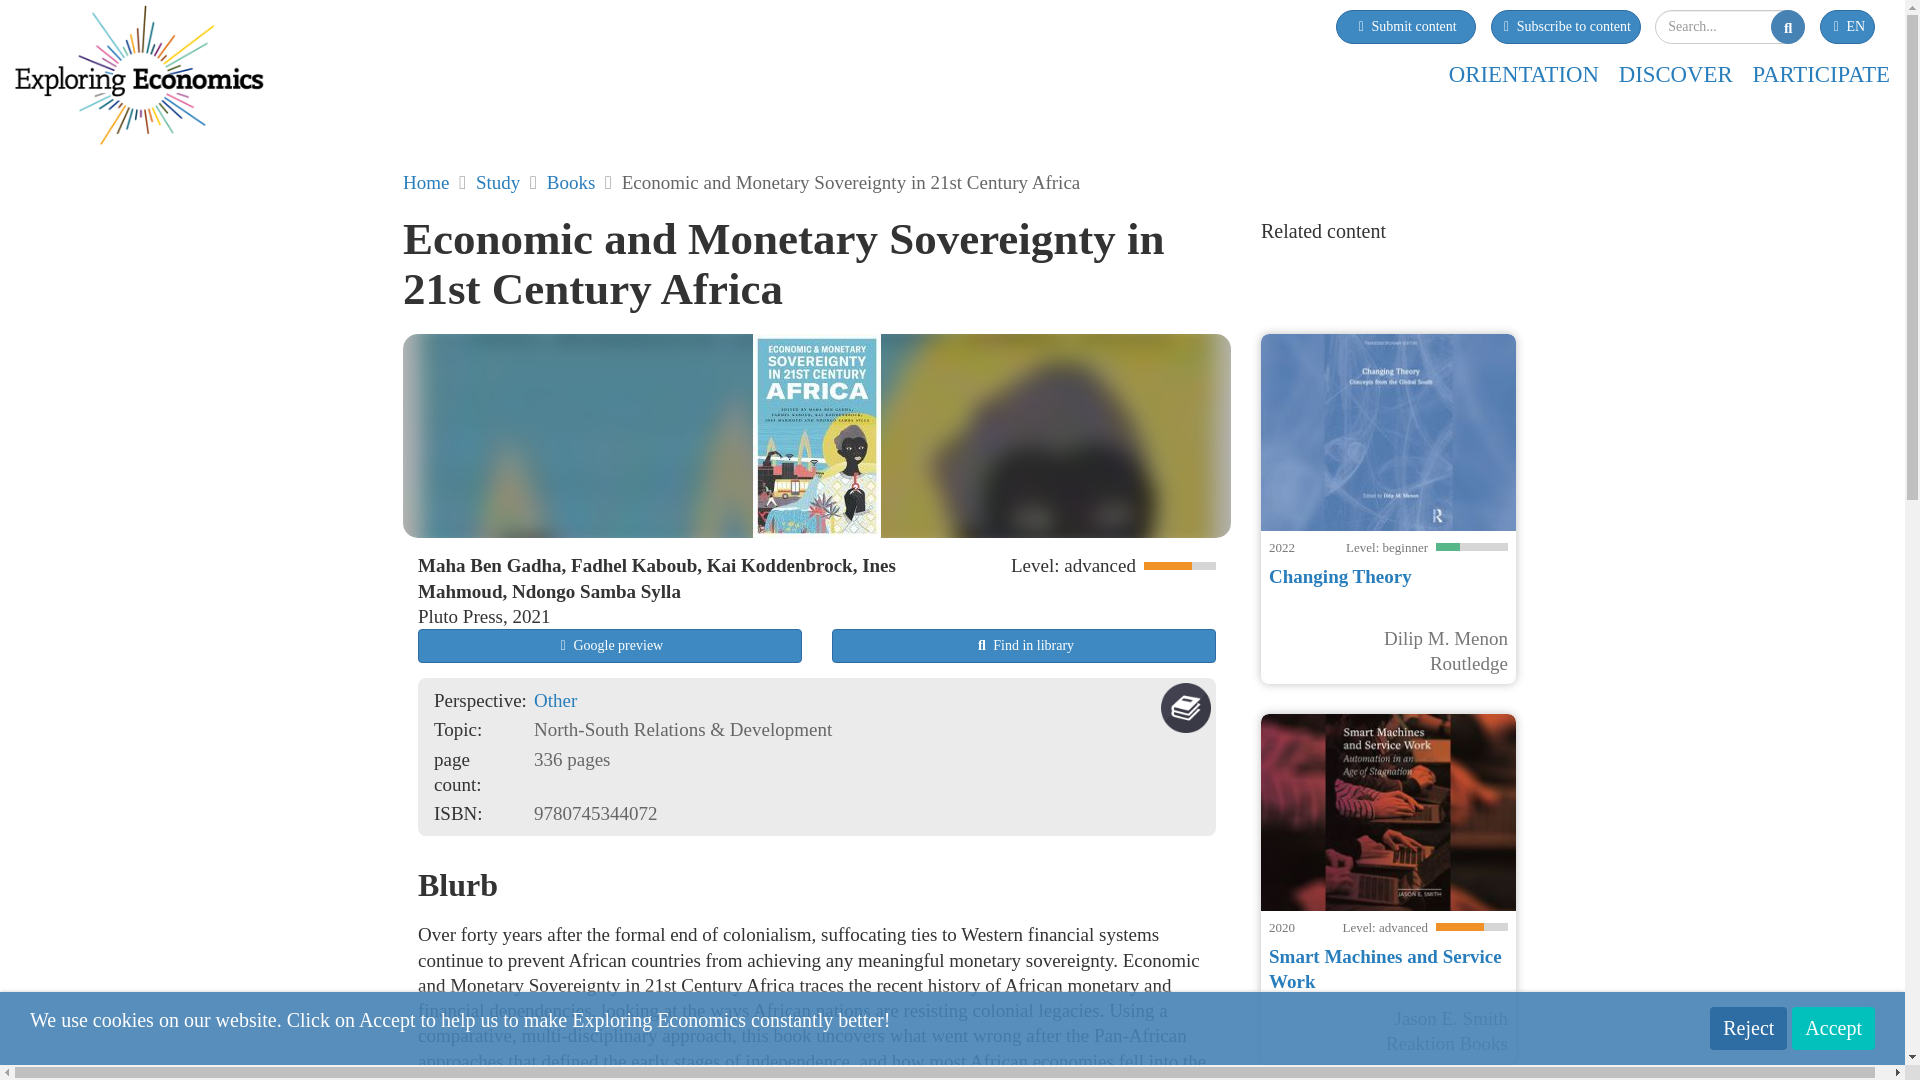 This screenshot has height=1080, width=1920. What do you see at coordinates (1023, 646) in the screenshot?
I see `Find in library` at bounding box center [1023, 646].